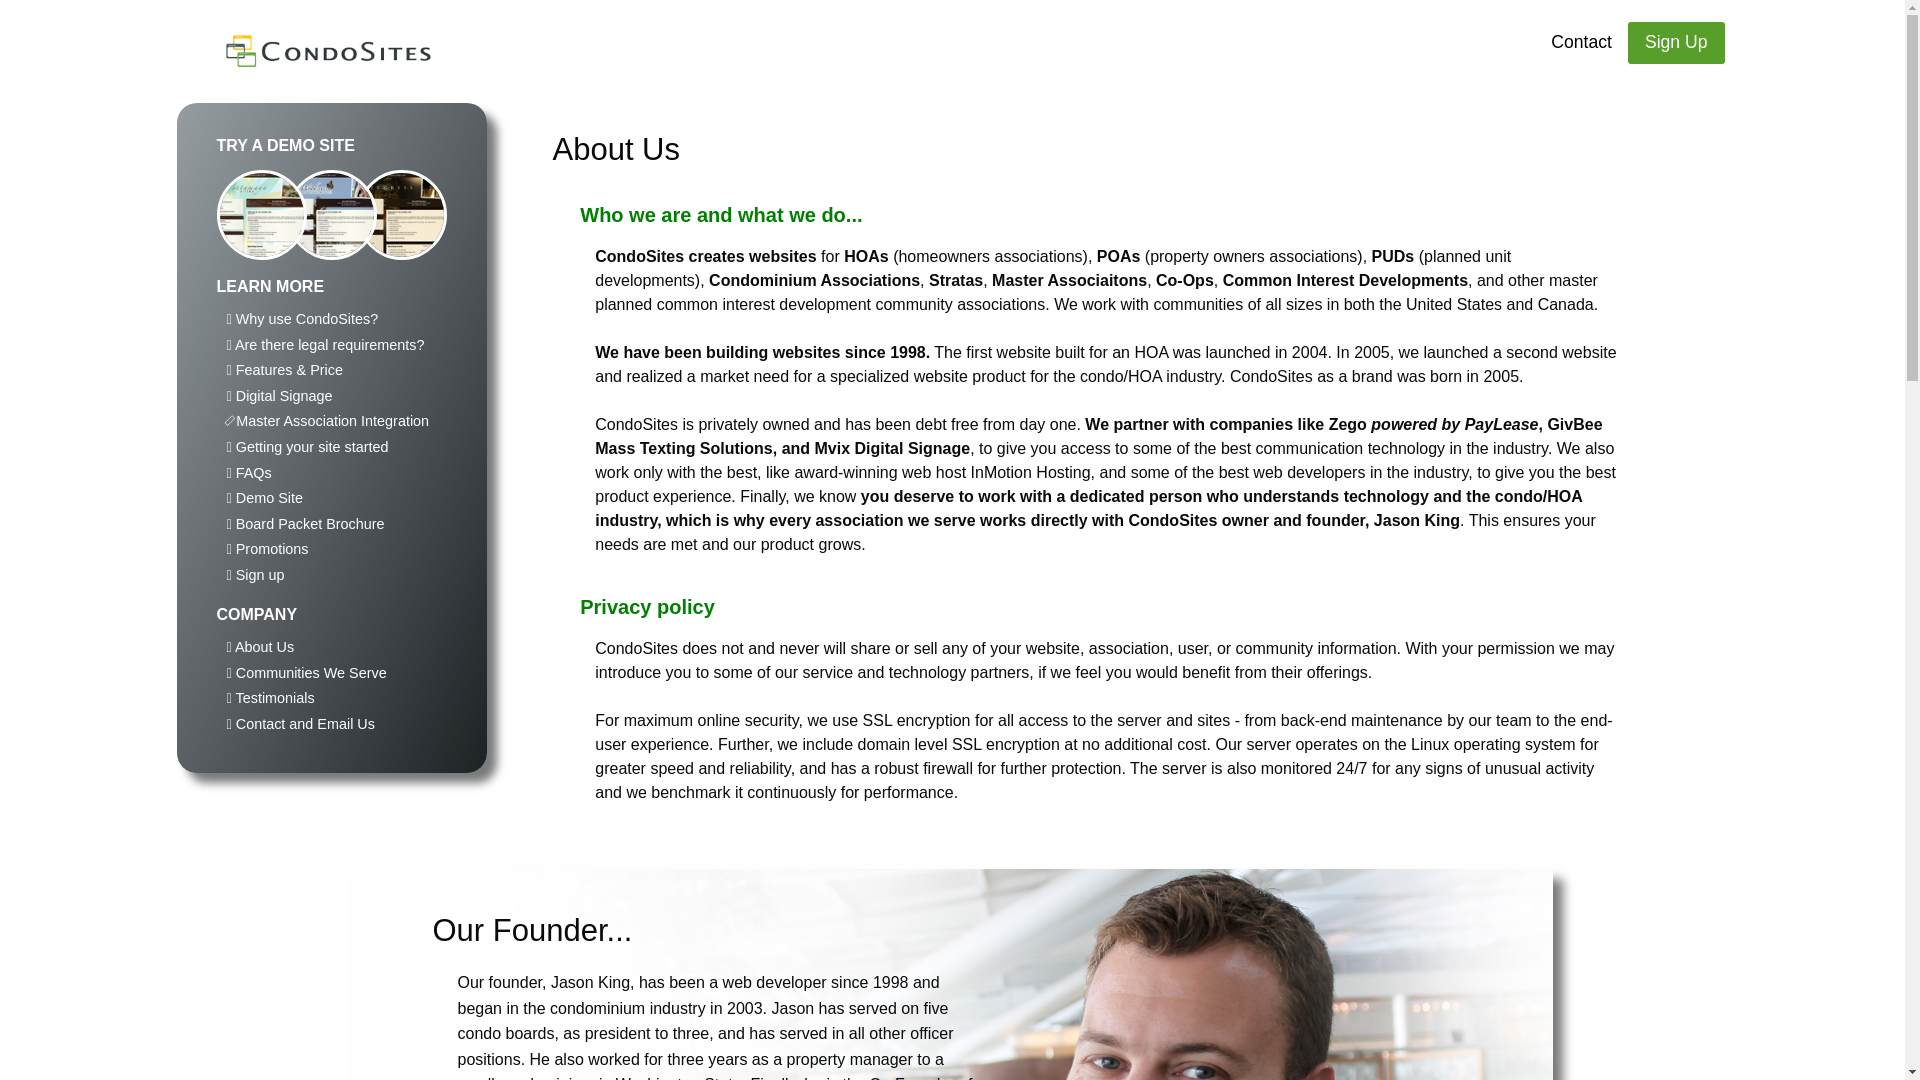 The image size is (1920, 1080). I want to click on Demo Site, so click(264, 498).